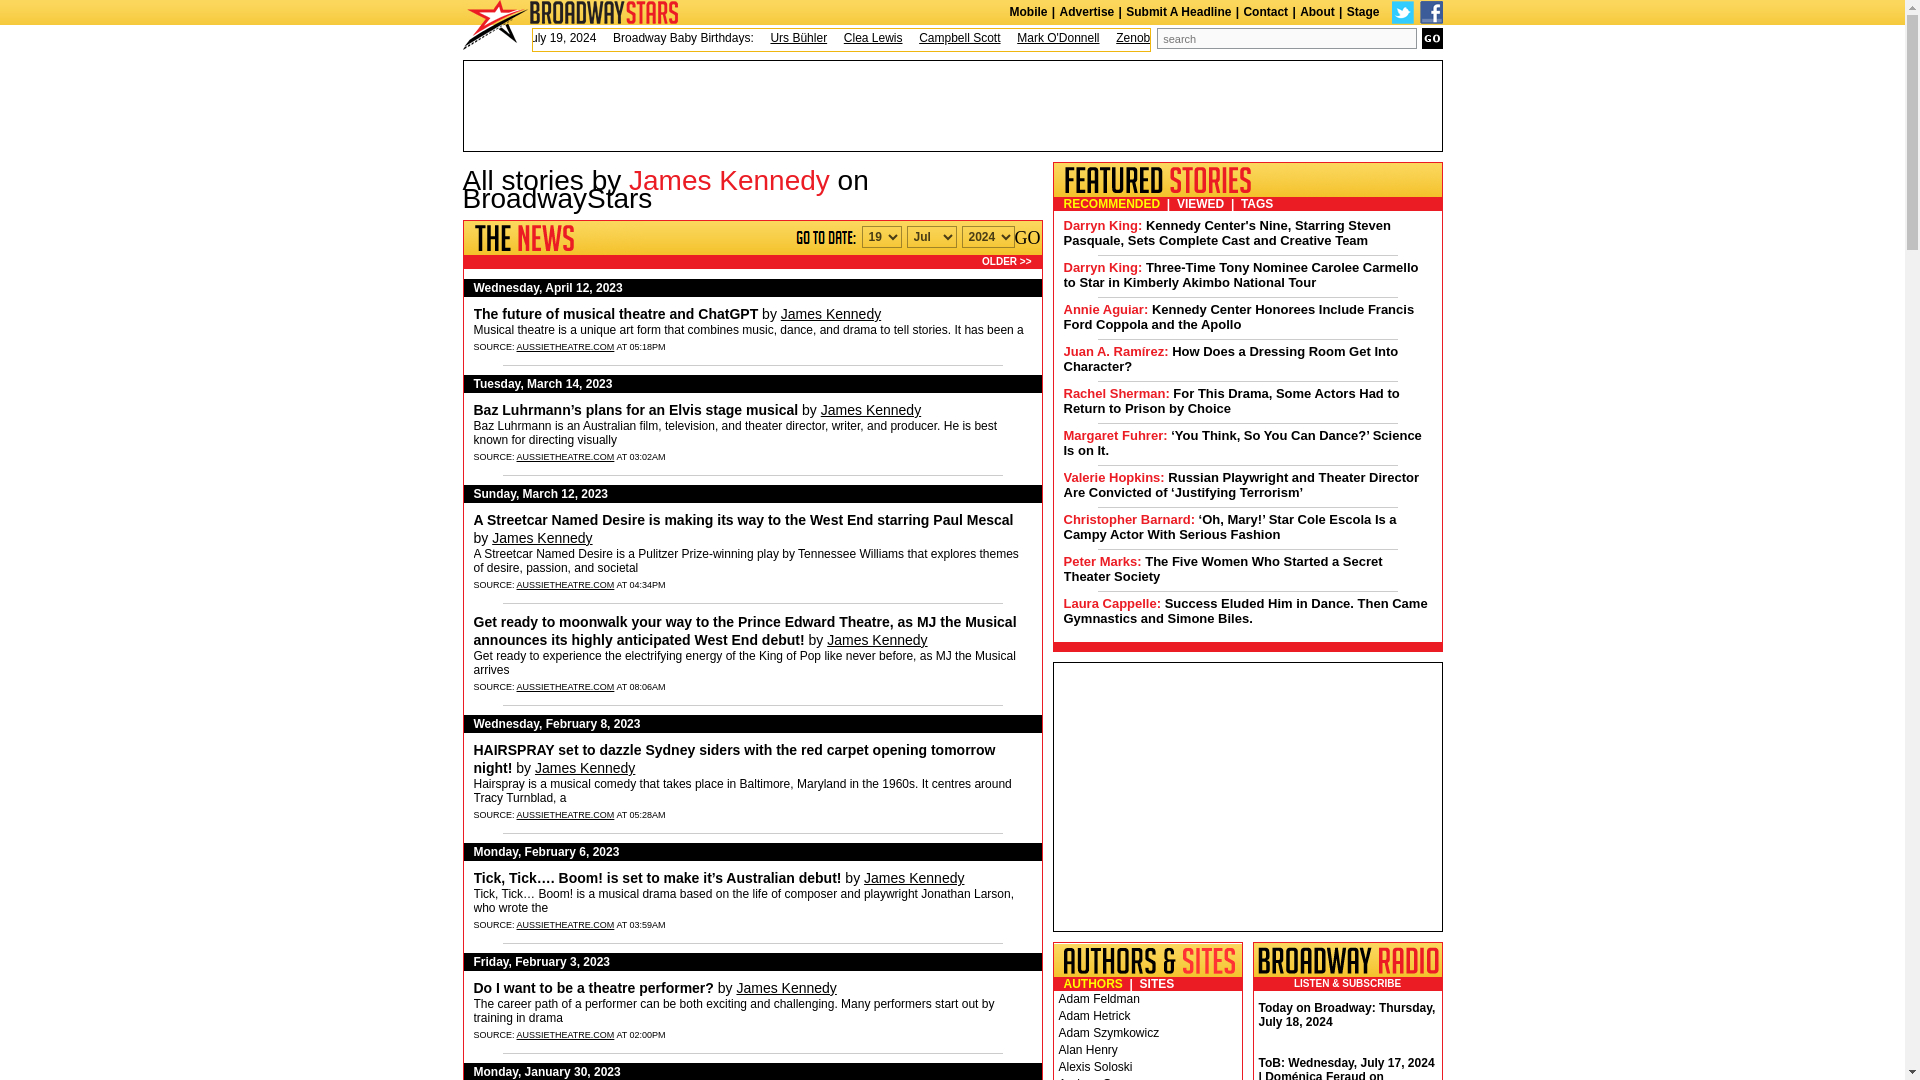  I want to click on Mobile, so click(1028, 12).